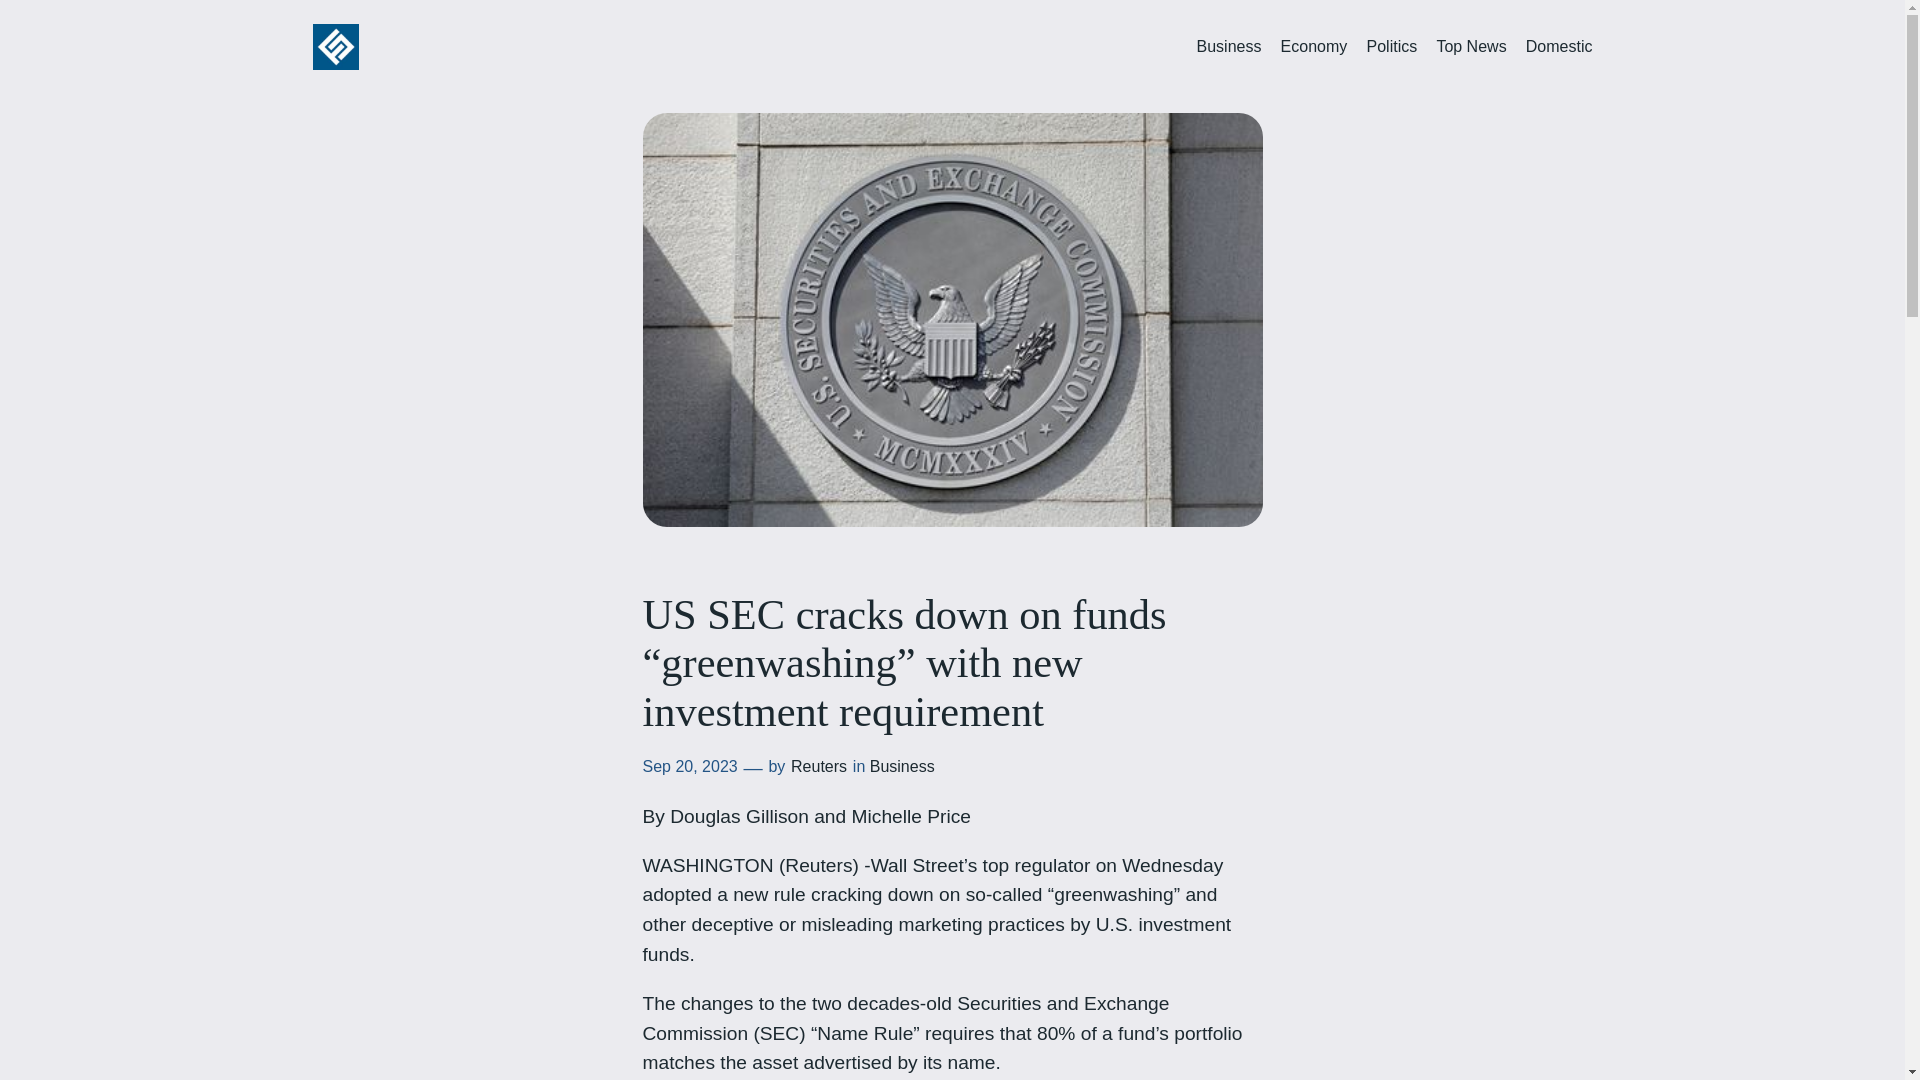  Describe the element at coordinates (689, 766) in the screenshot. I see `Sep 20, 2023` at that location.